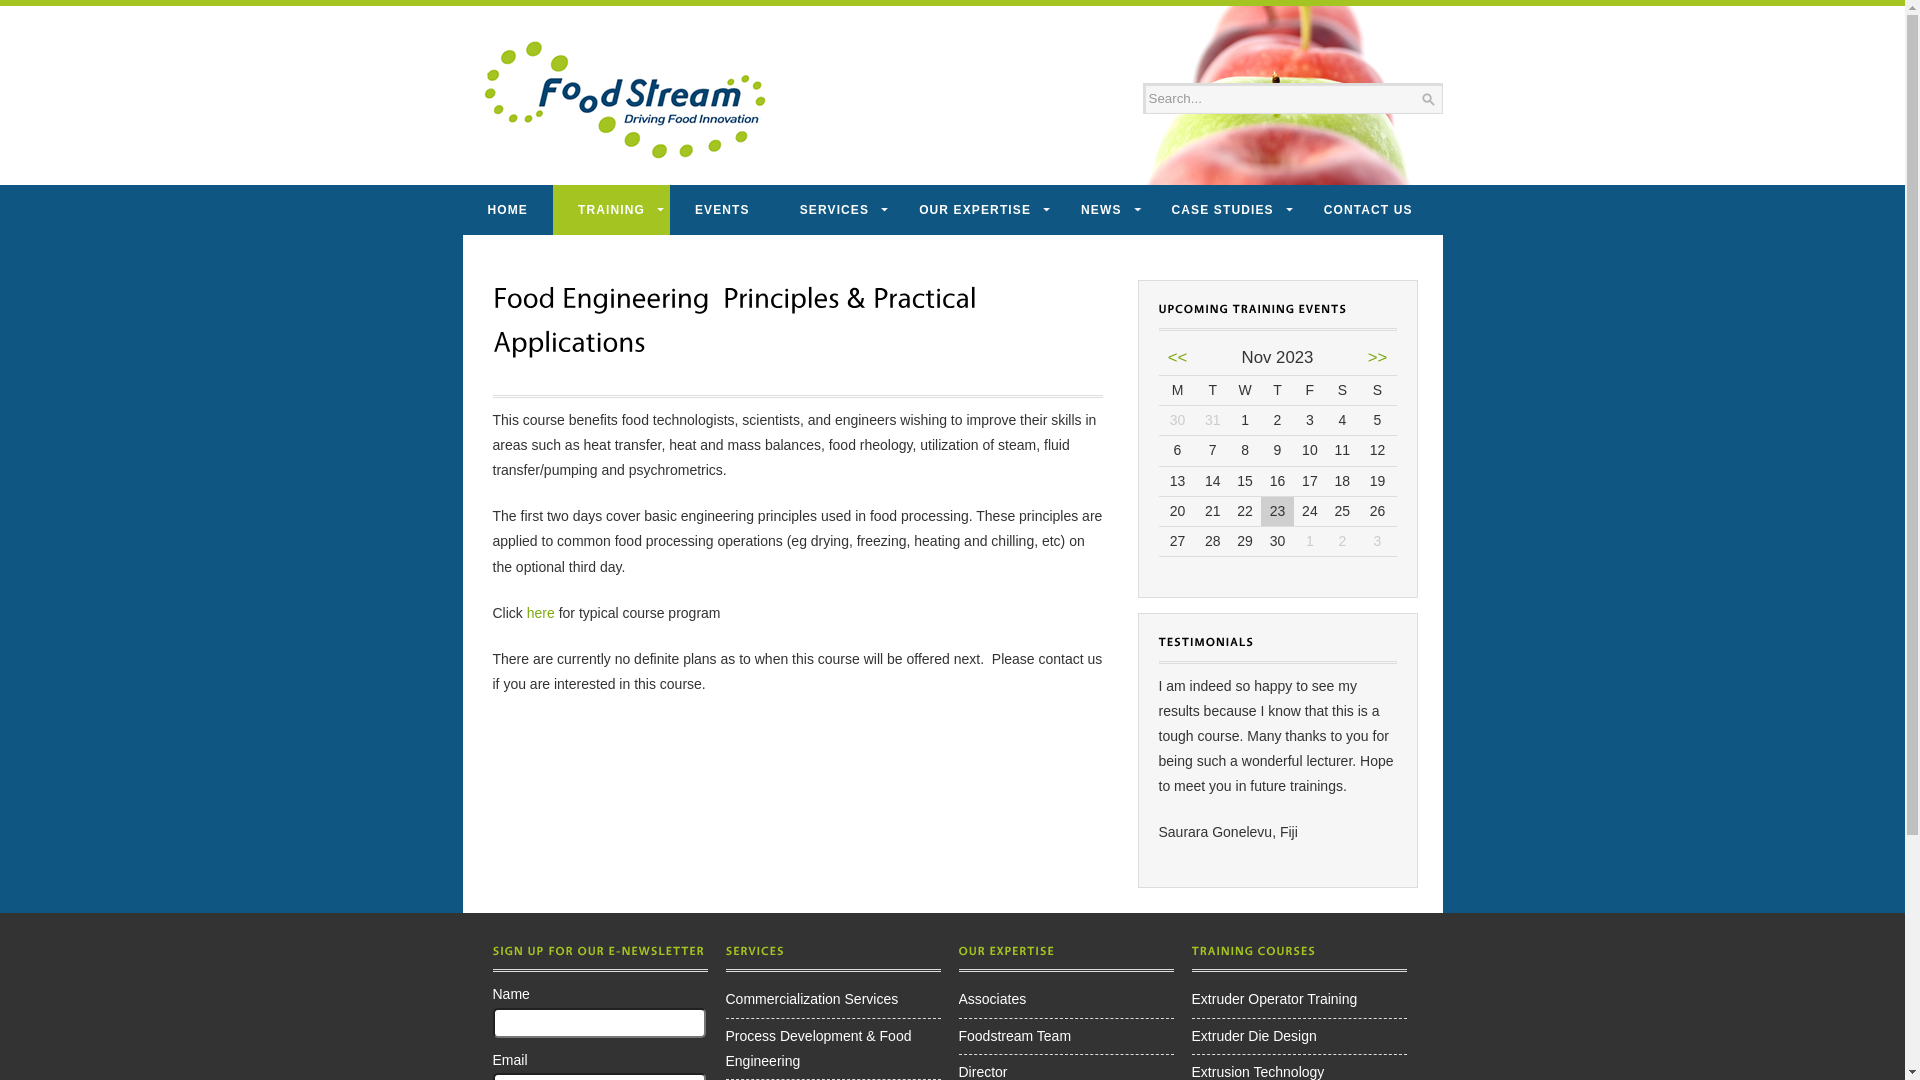 The image size is (1920, 1080). What do you see at coordinates (1280, 98) in the screenshot?
I see `Search` at bounding box center [1280, 98].